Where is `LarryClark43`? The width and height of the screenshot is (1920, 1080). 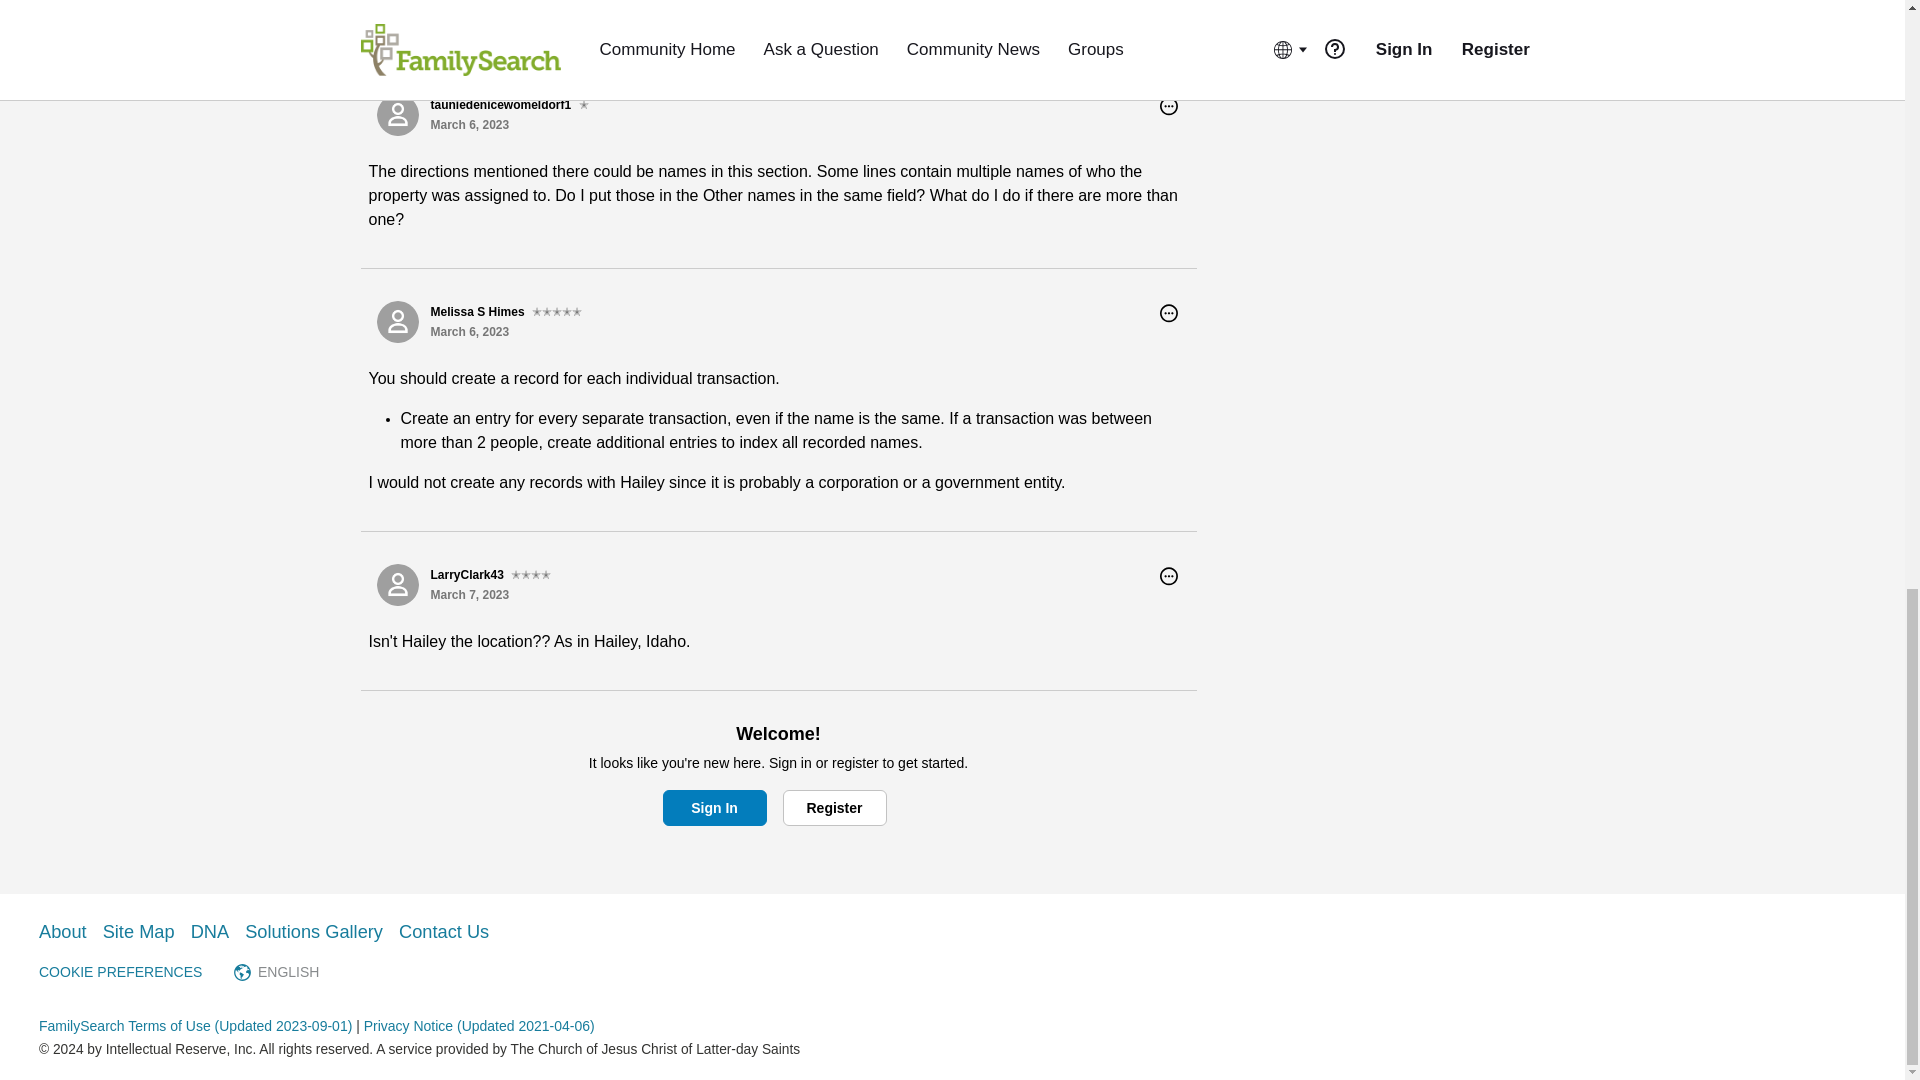
LarryClark43 is located at coordinates (397, 584).